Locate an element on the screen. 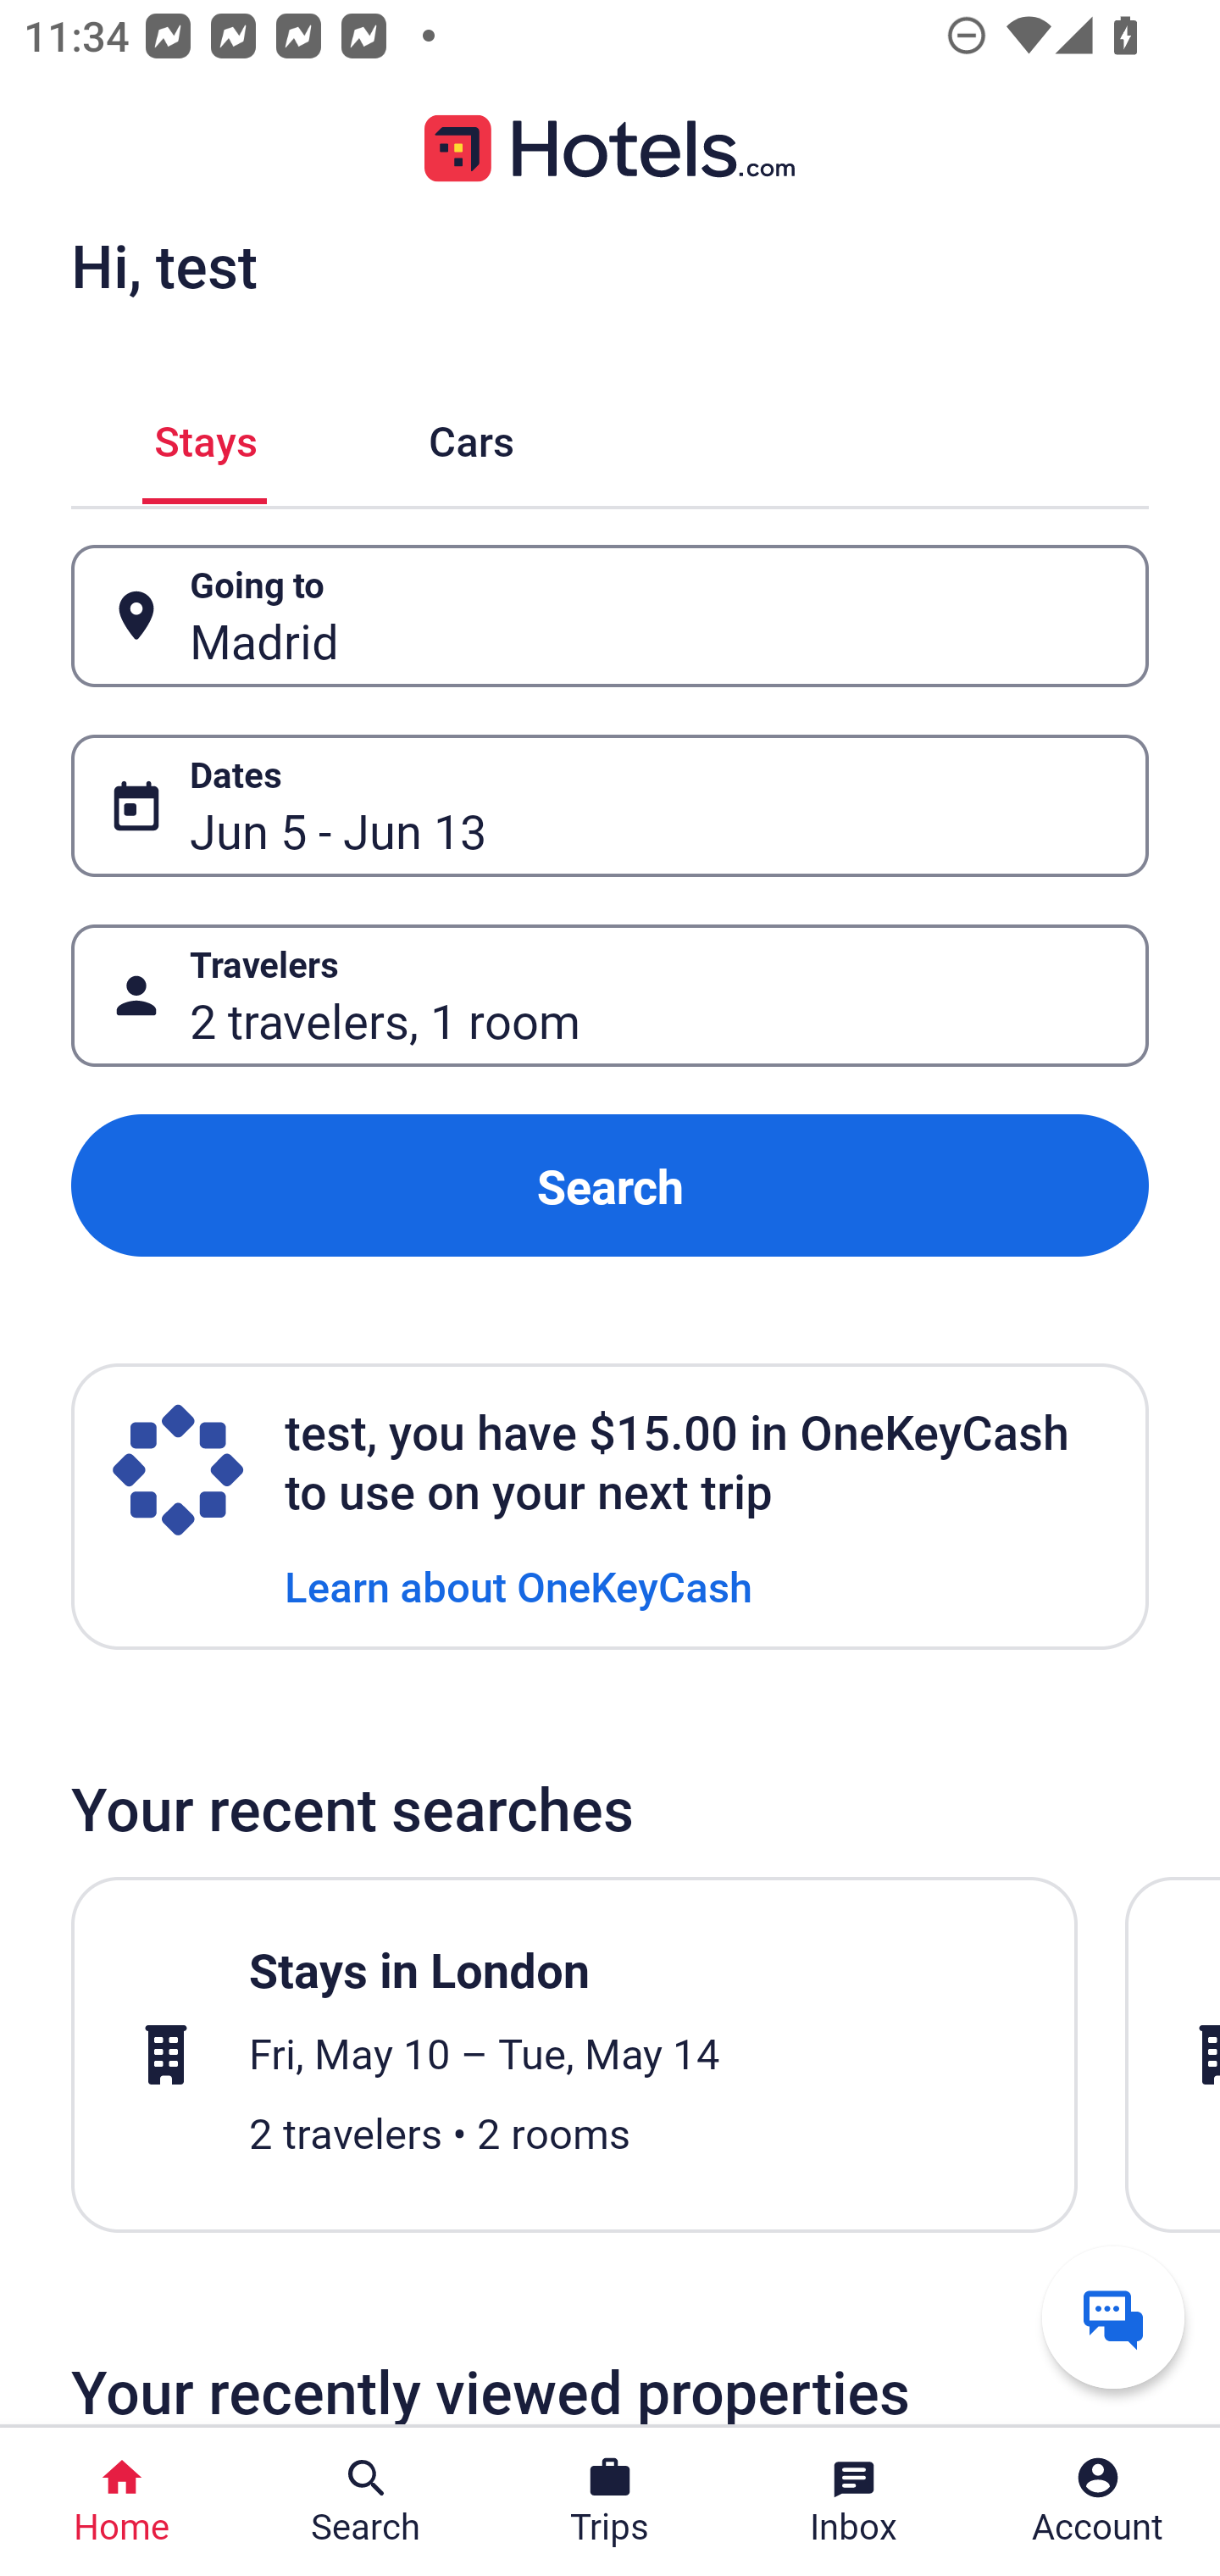 The height and width of the screenshot is (2576, 1220). Inbox Inbox Button is located at coordinates (854, 2501).